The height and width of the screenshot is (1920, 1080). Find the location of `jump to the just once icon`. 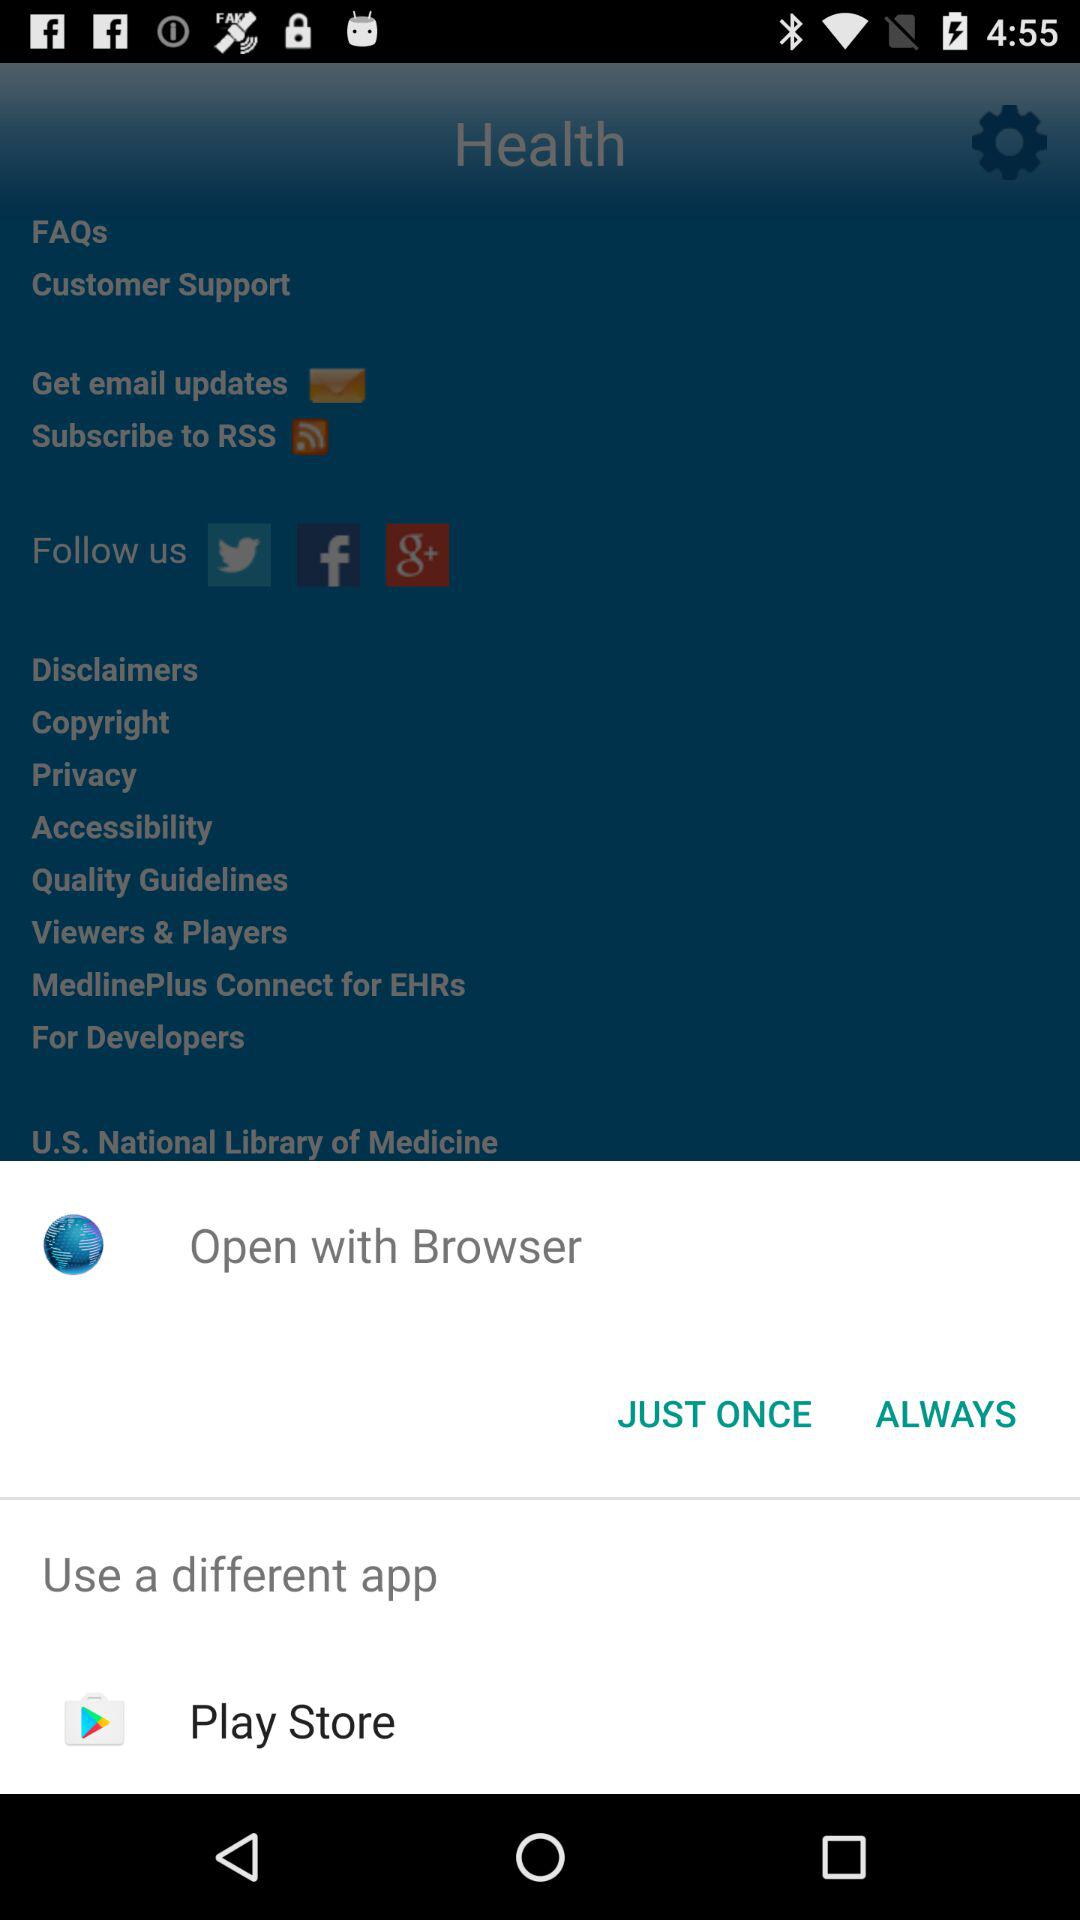

jump to the just once icon is located at coordinates (714, 1413).